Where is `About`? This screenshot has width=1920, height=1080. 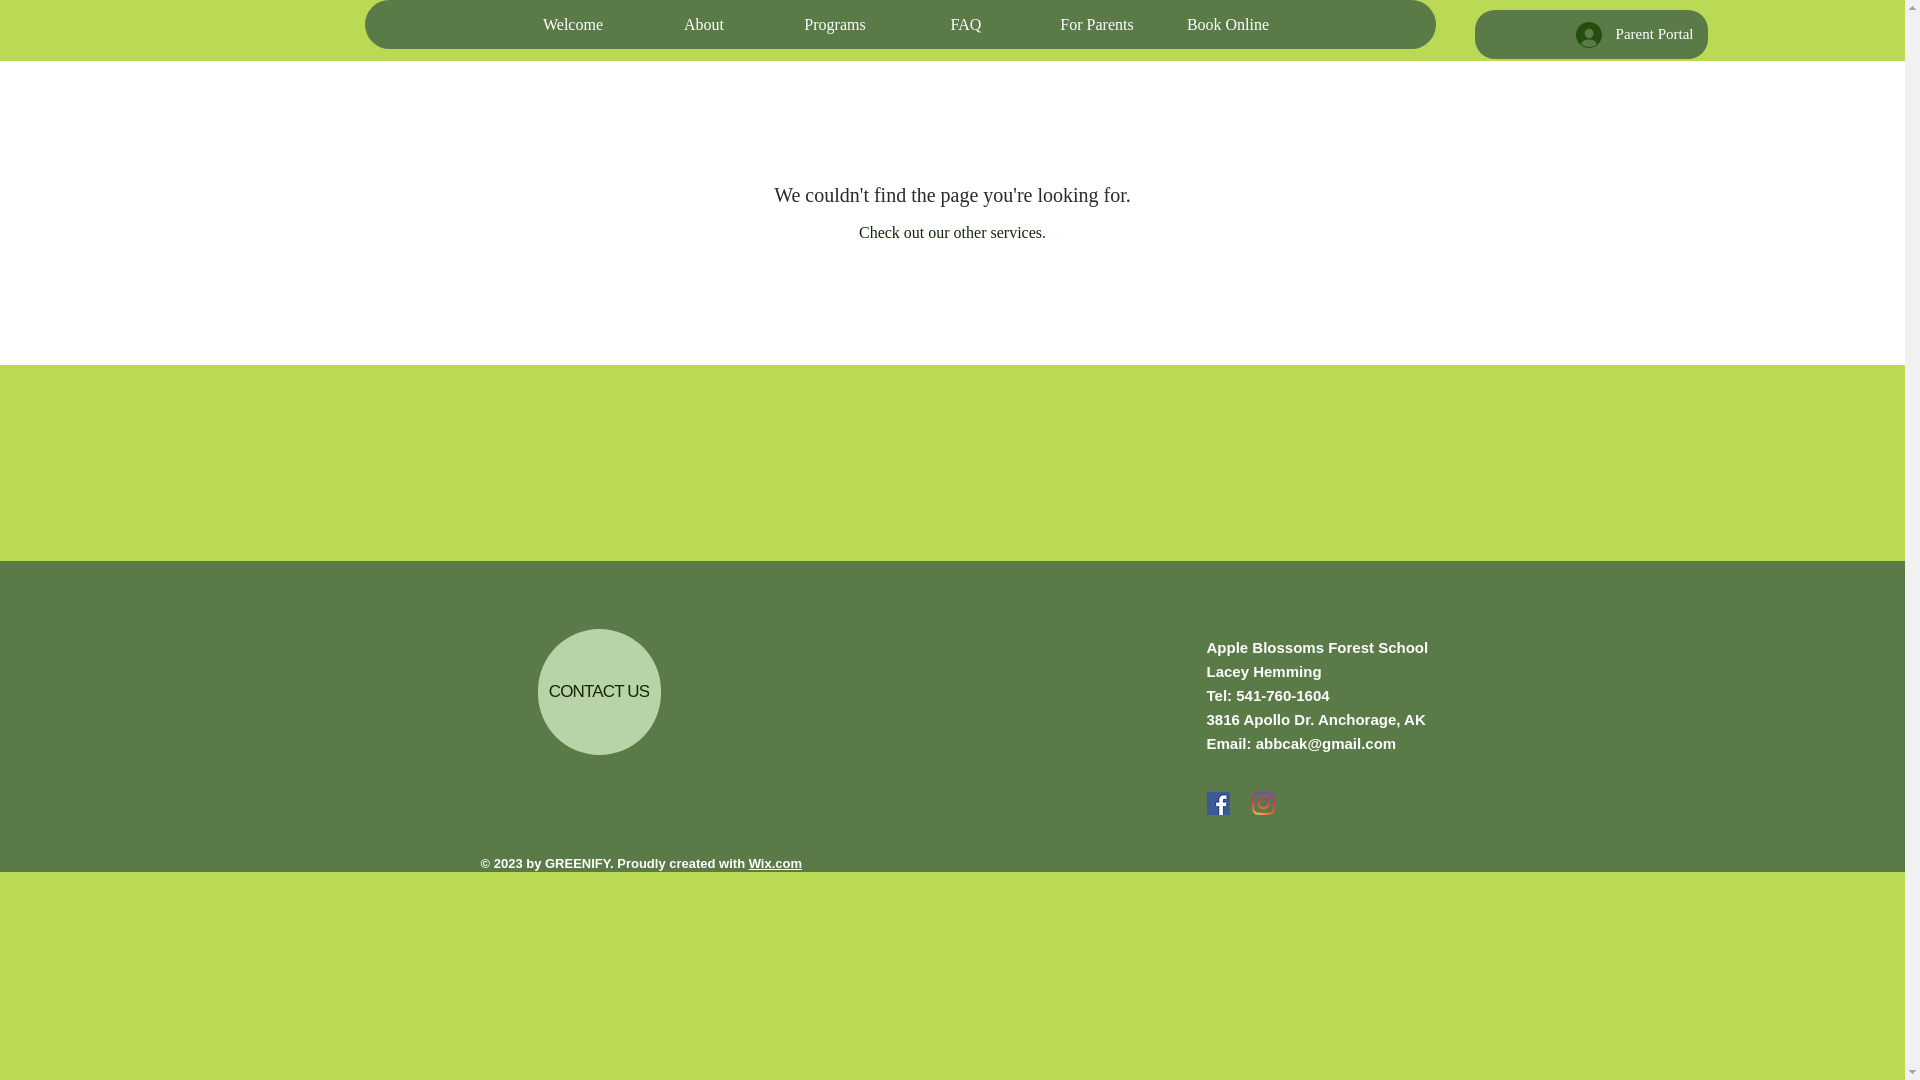
About is located at coordinates (703, 24).